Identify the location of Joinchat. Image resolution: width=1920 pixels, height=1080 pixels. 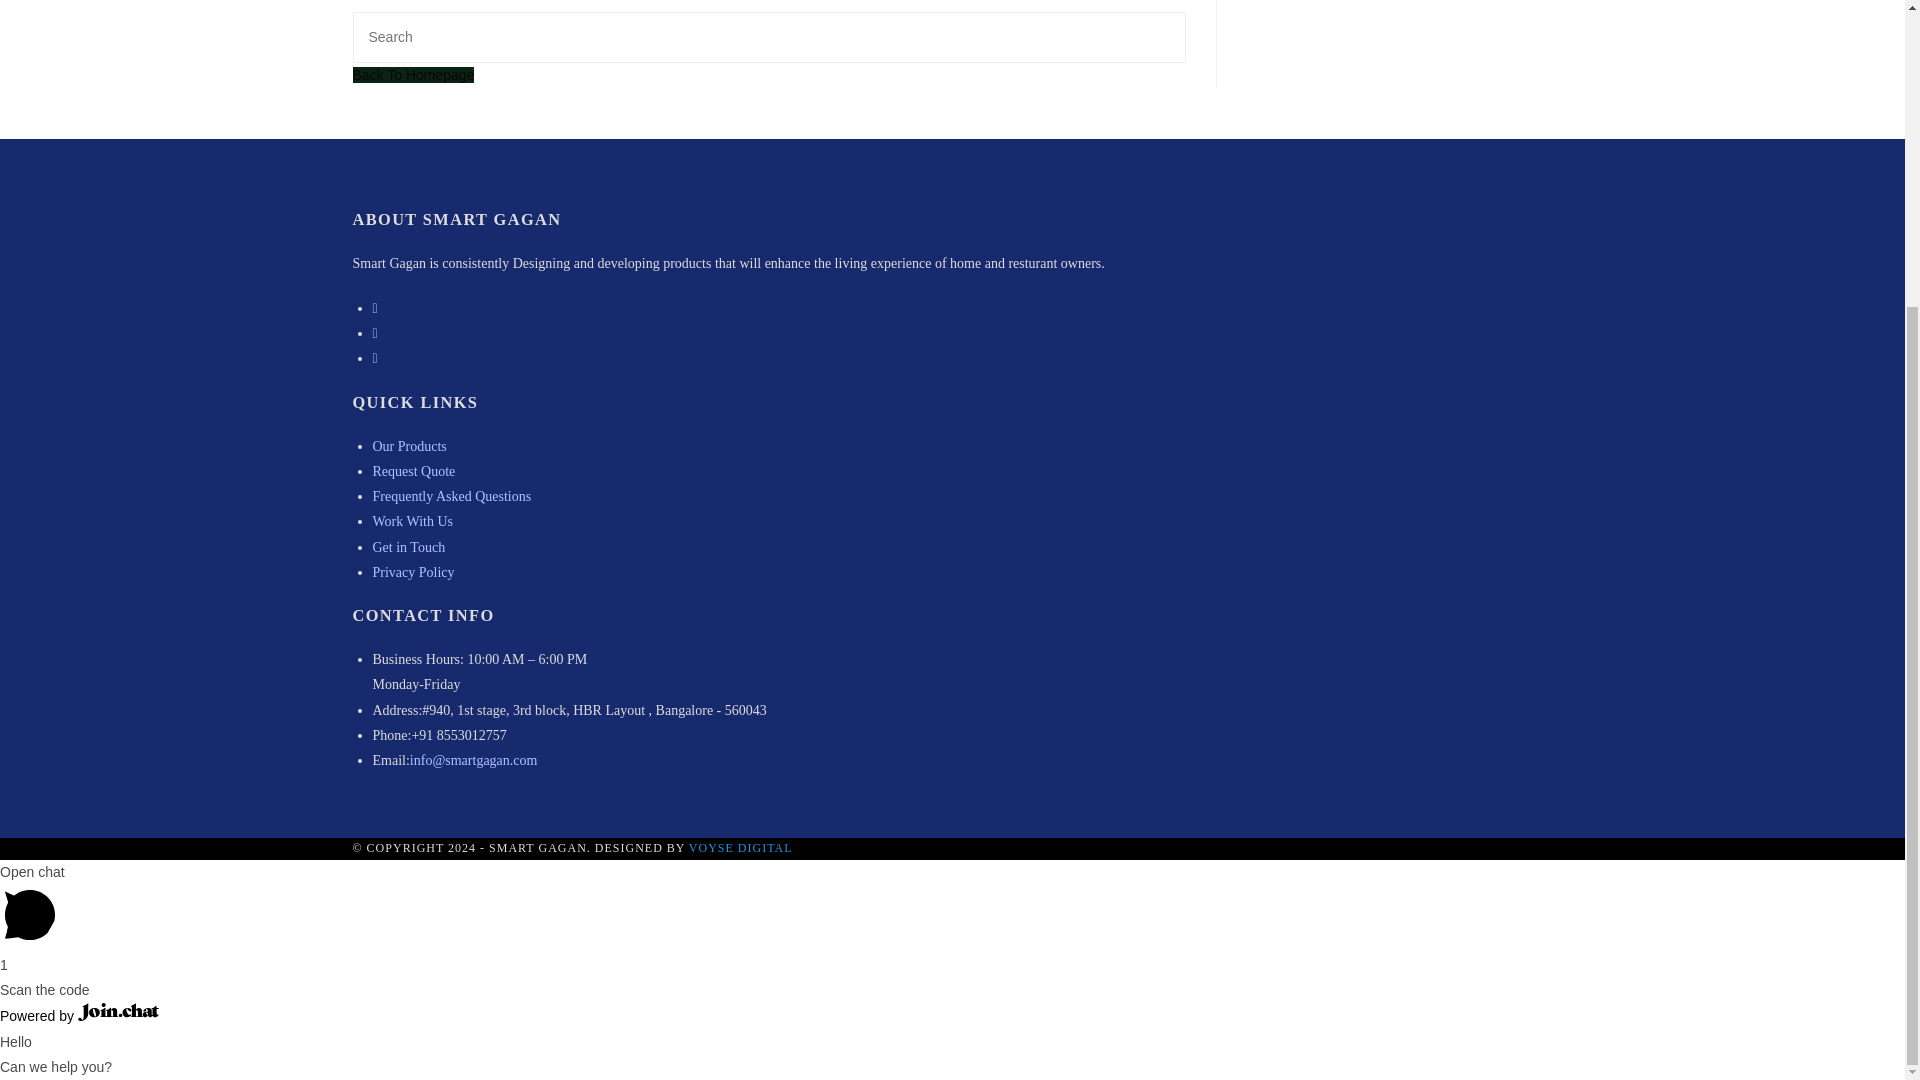
(118, 1012).